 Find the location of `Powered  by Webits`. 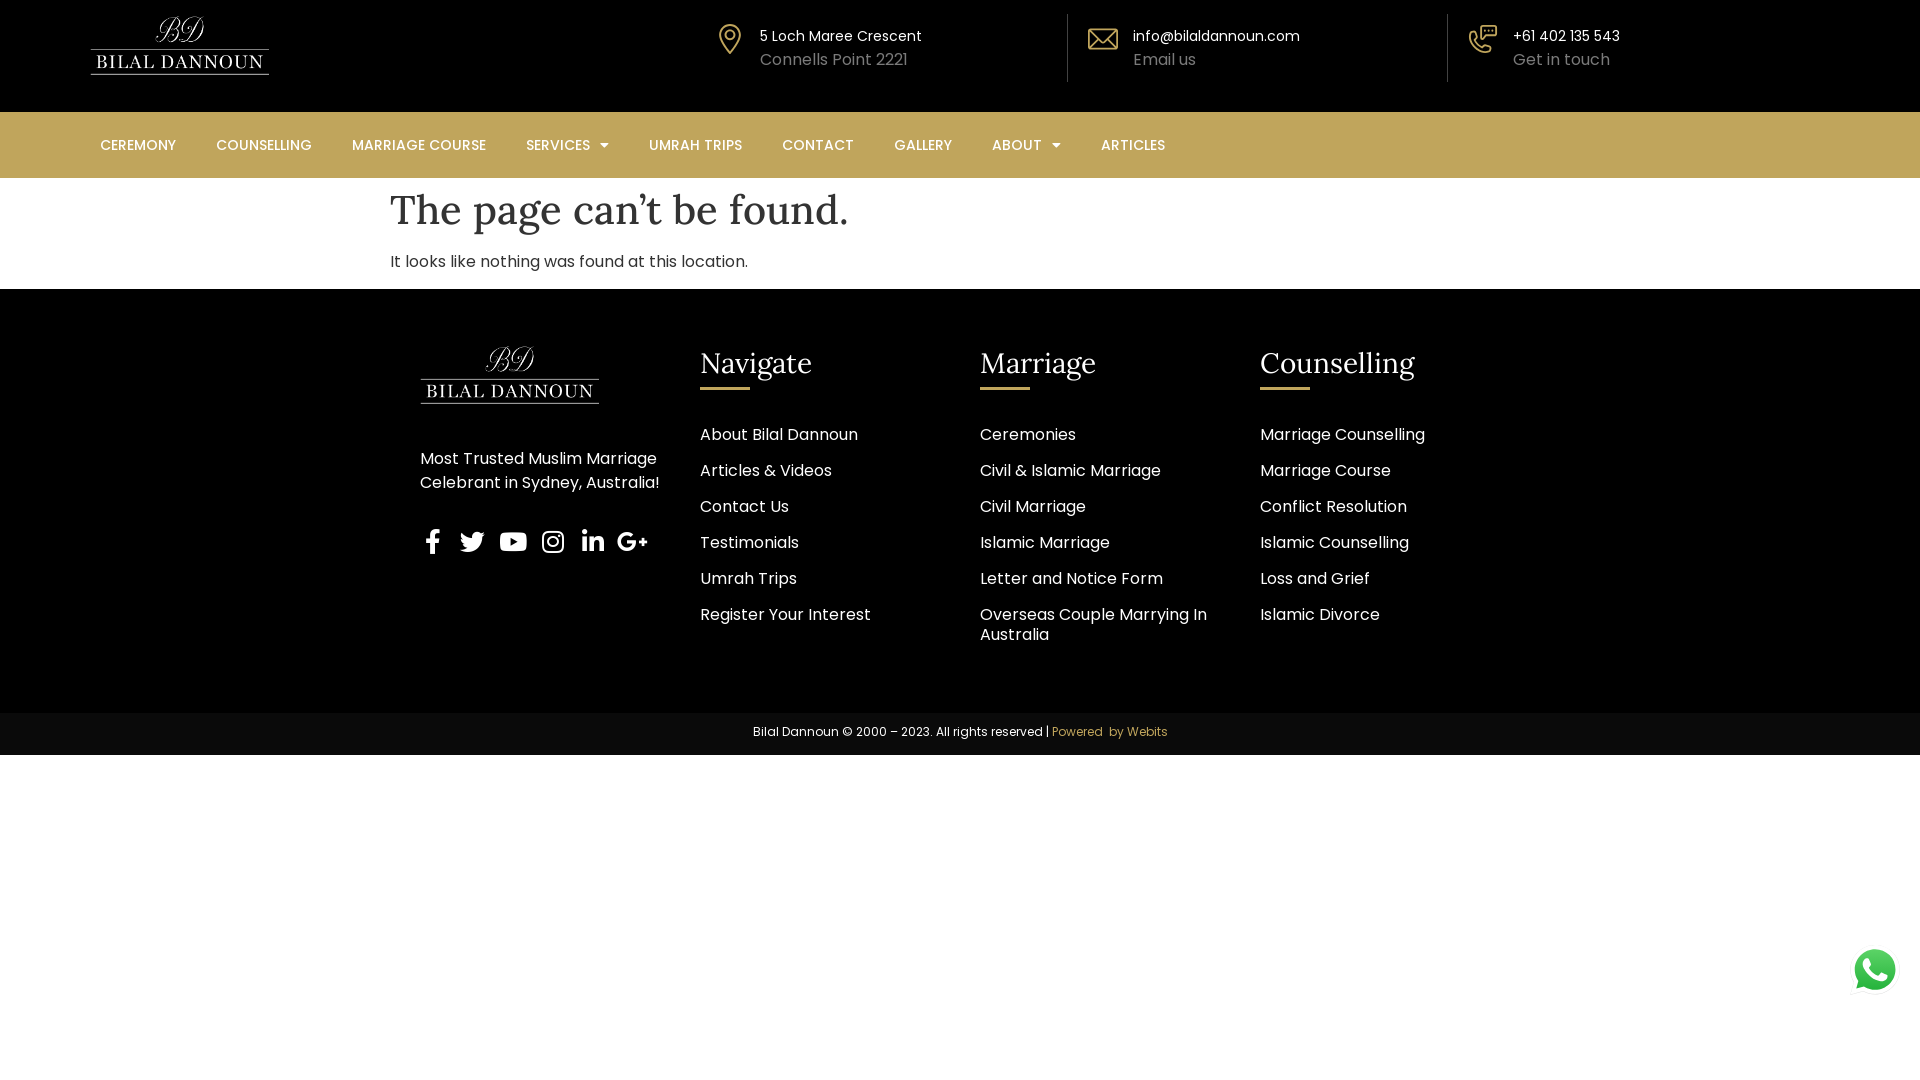

Powered  by Webits is located at coordinates (1110, 732).